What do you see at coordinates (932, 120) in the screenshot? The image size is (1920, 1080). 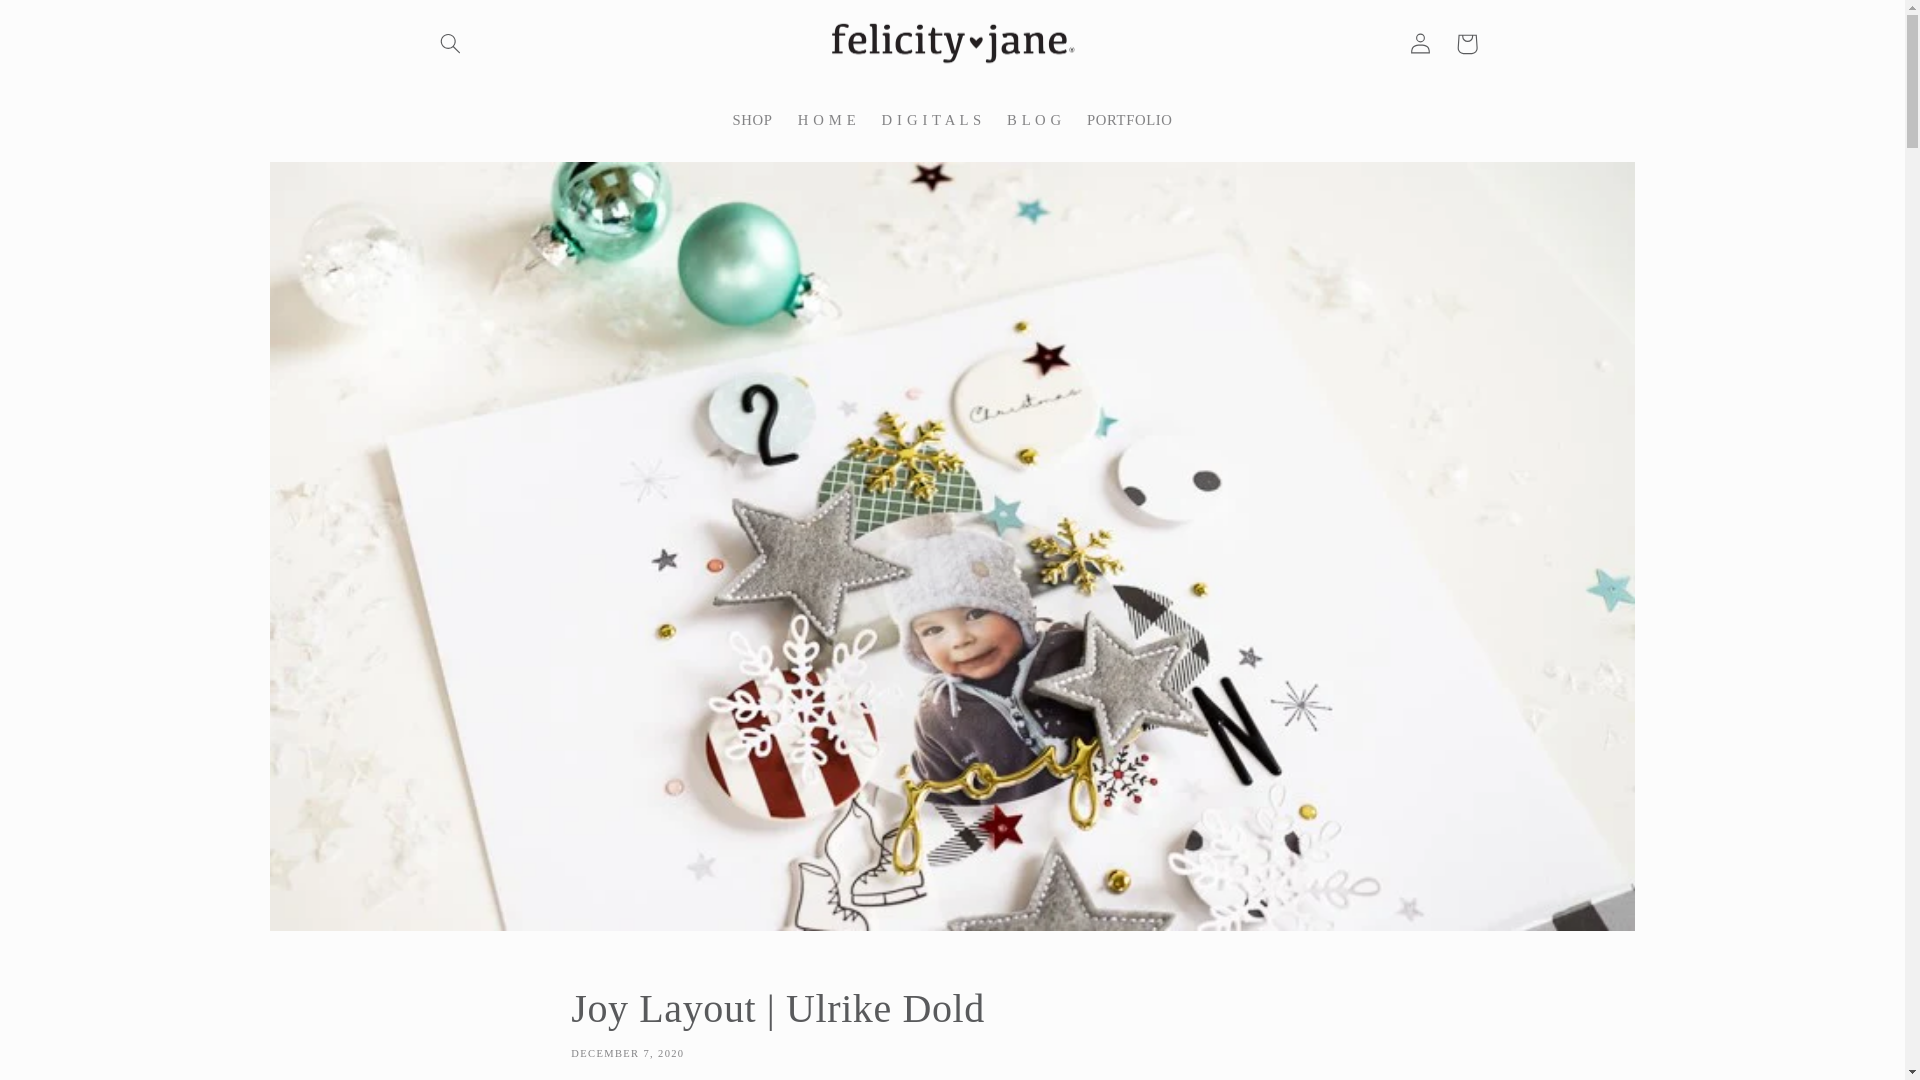 I see `D I G I T A L S` at bounding box center [932, 120].